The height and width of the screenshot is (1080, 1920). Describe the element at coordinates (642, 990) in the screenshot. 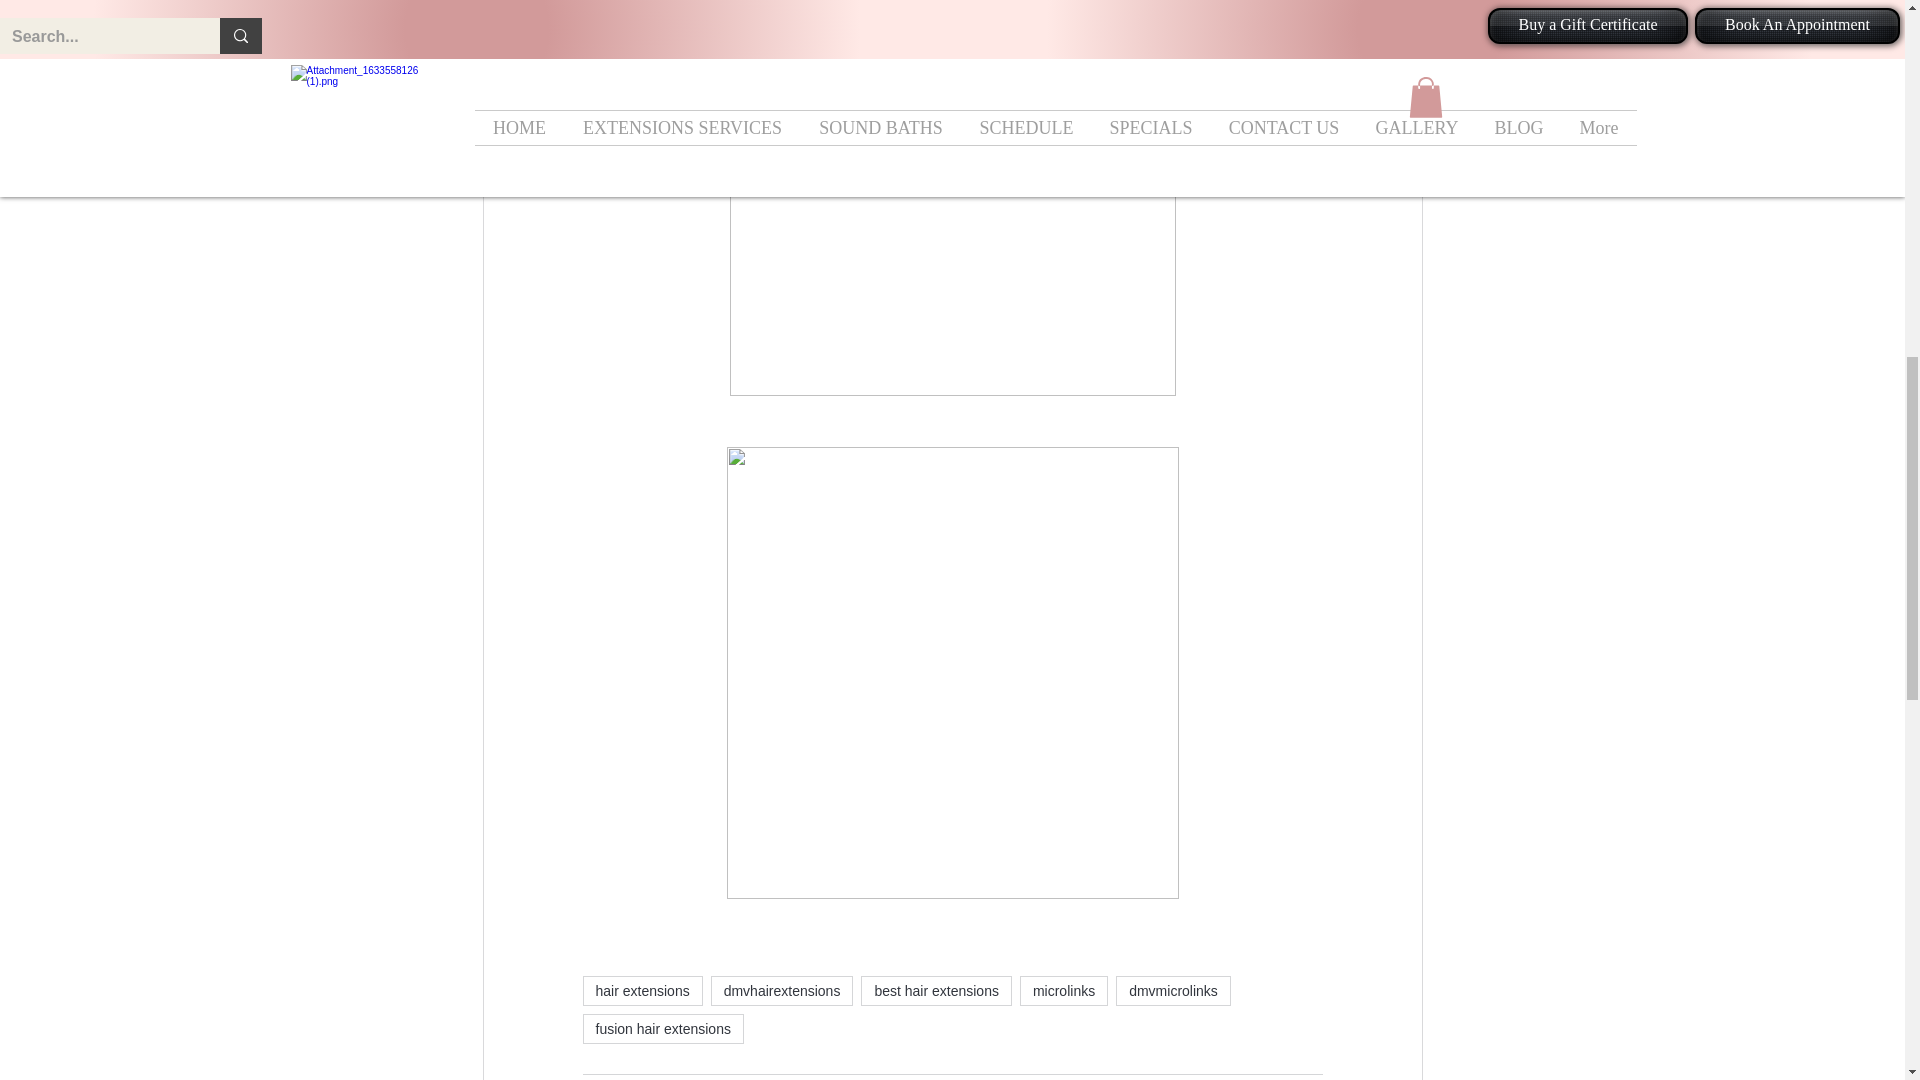

I see `hair extensions` at that location.